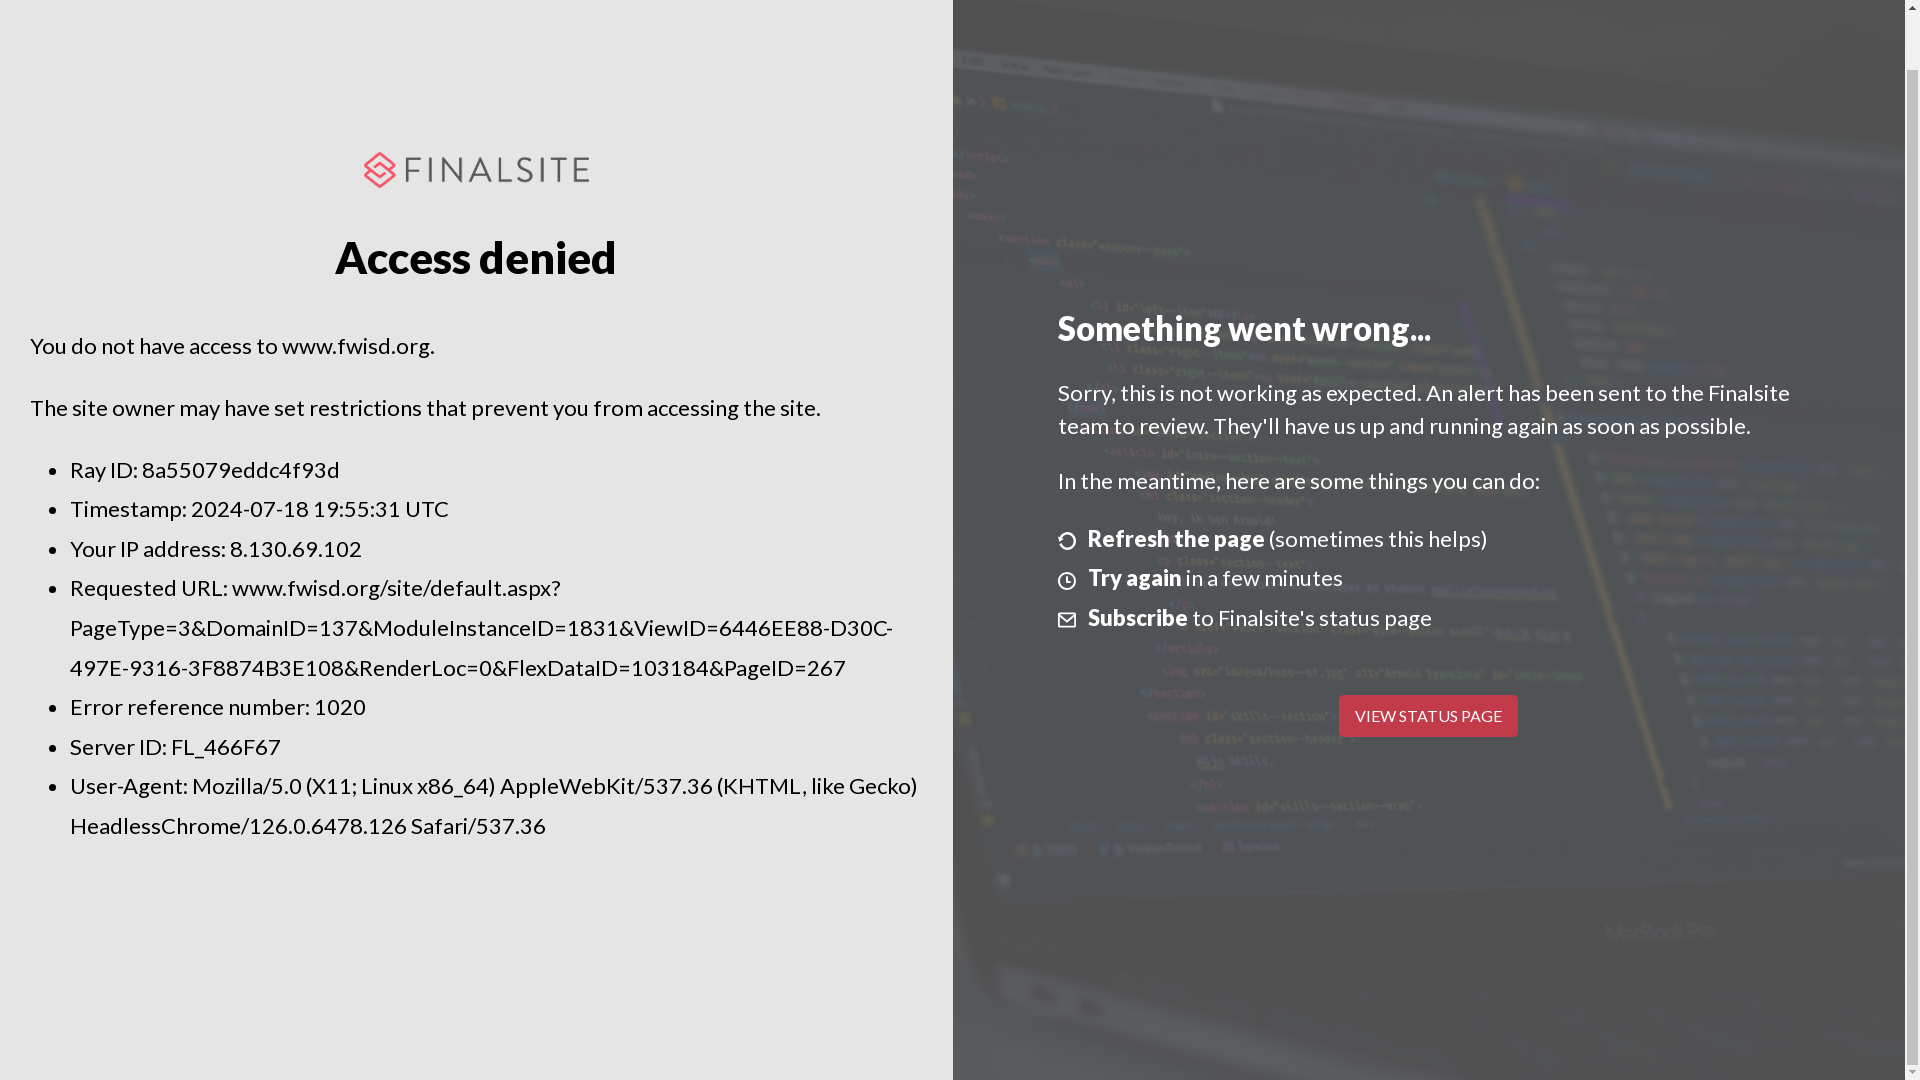  I want to click on VIEW STATUS PAGE, so click(1428, 716).